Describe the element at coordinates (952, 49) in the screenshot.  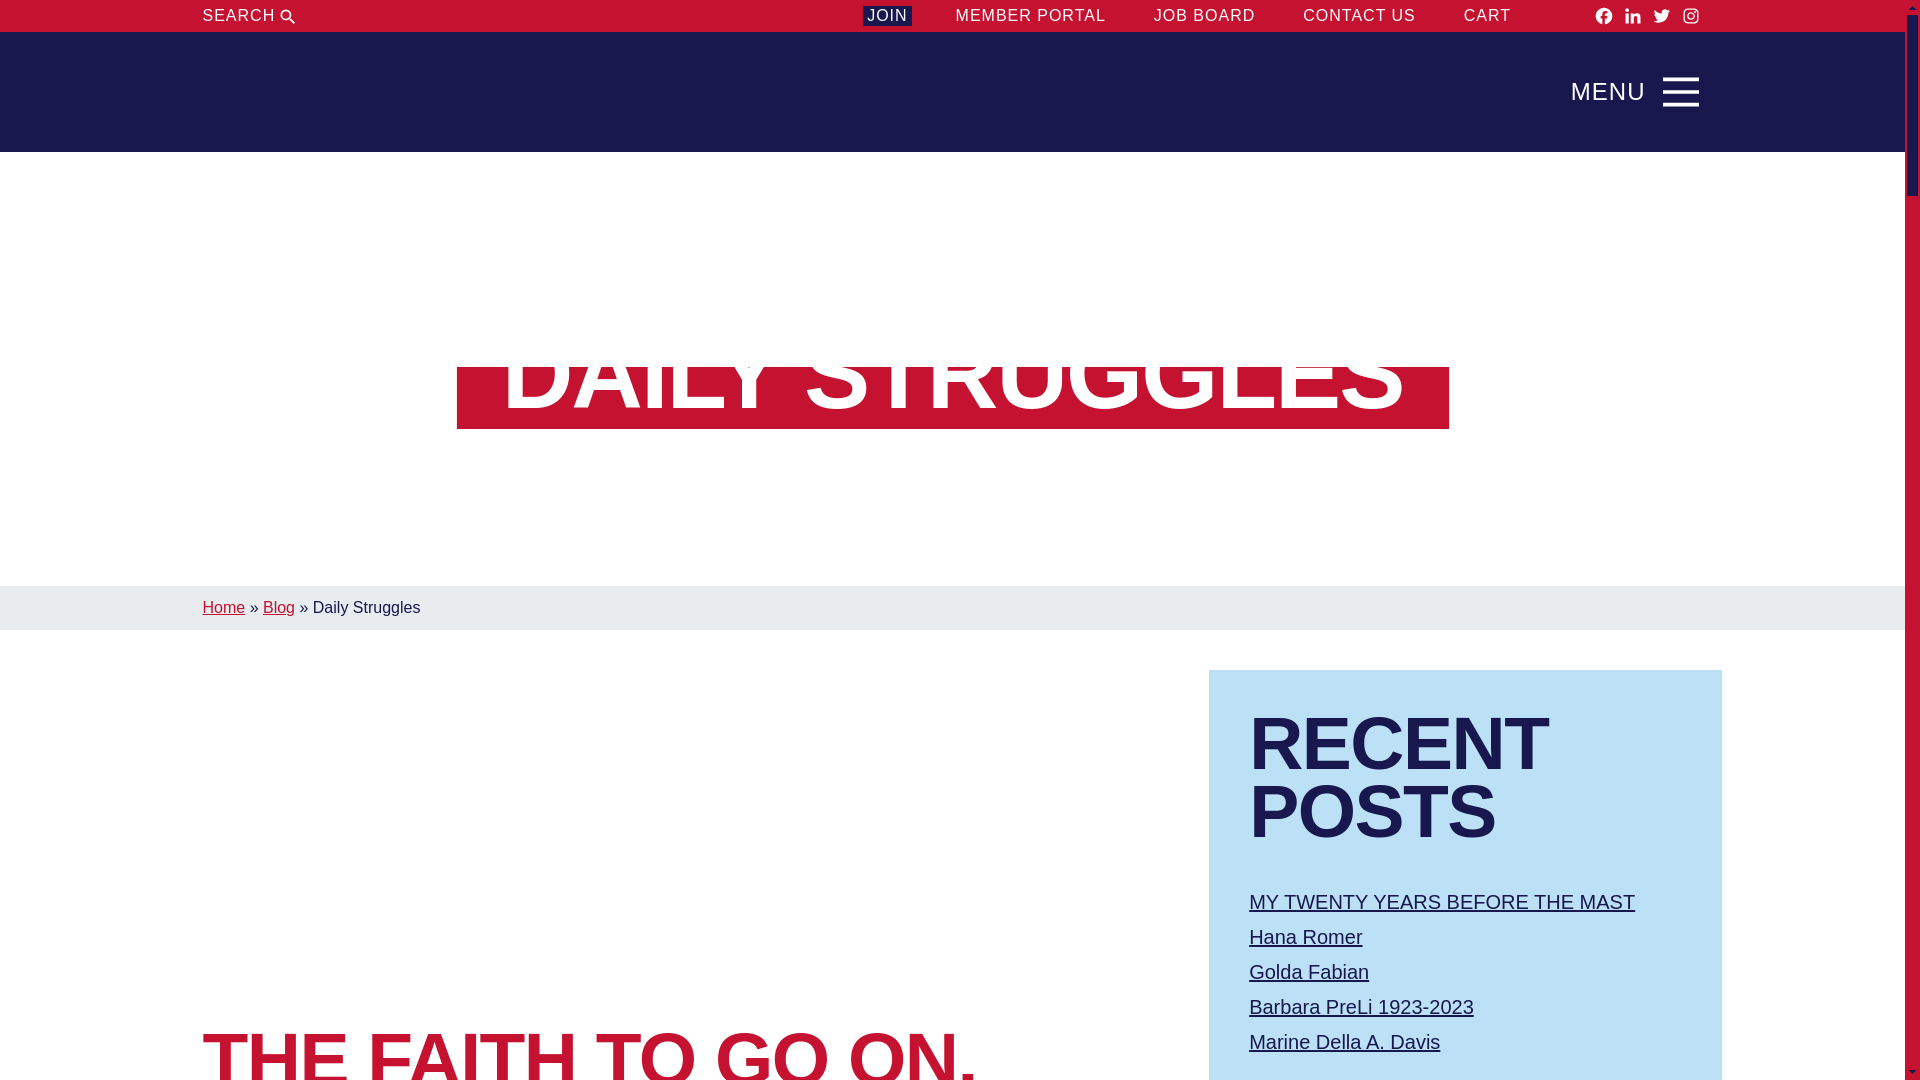
I see `SKIP TO MAIN CONTENT` at that location.